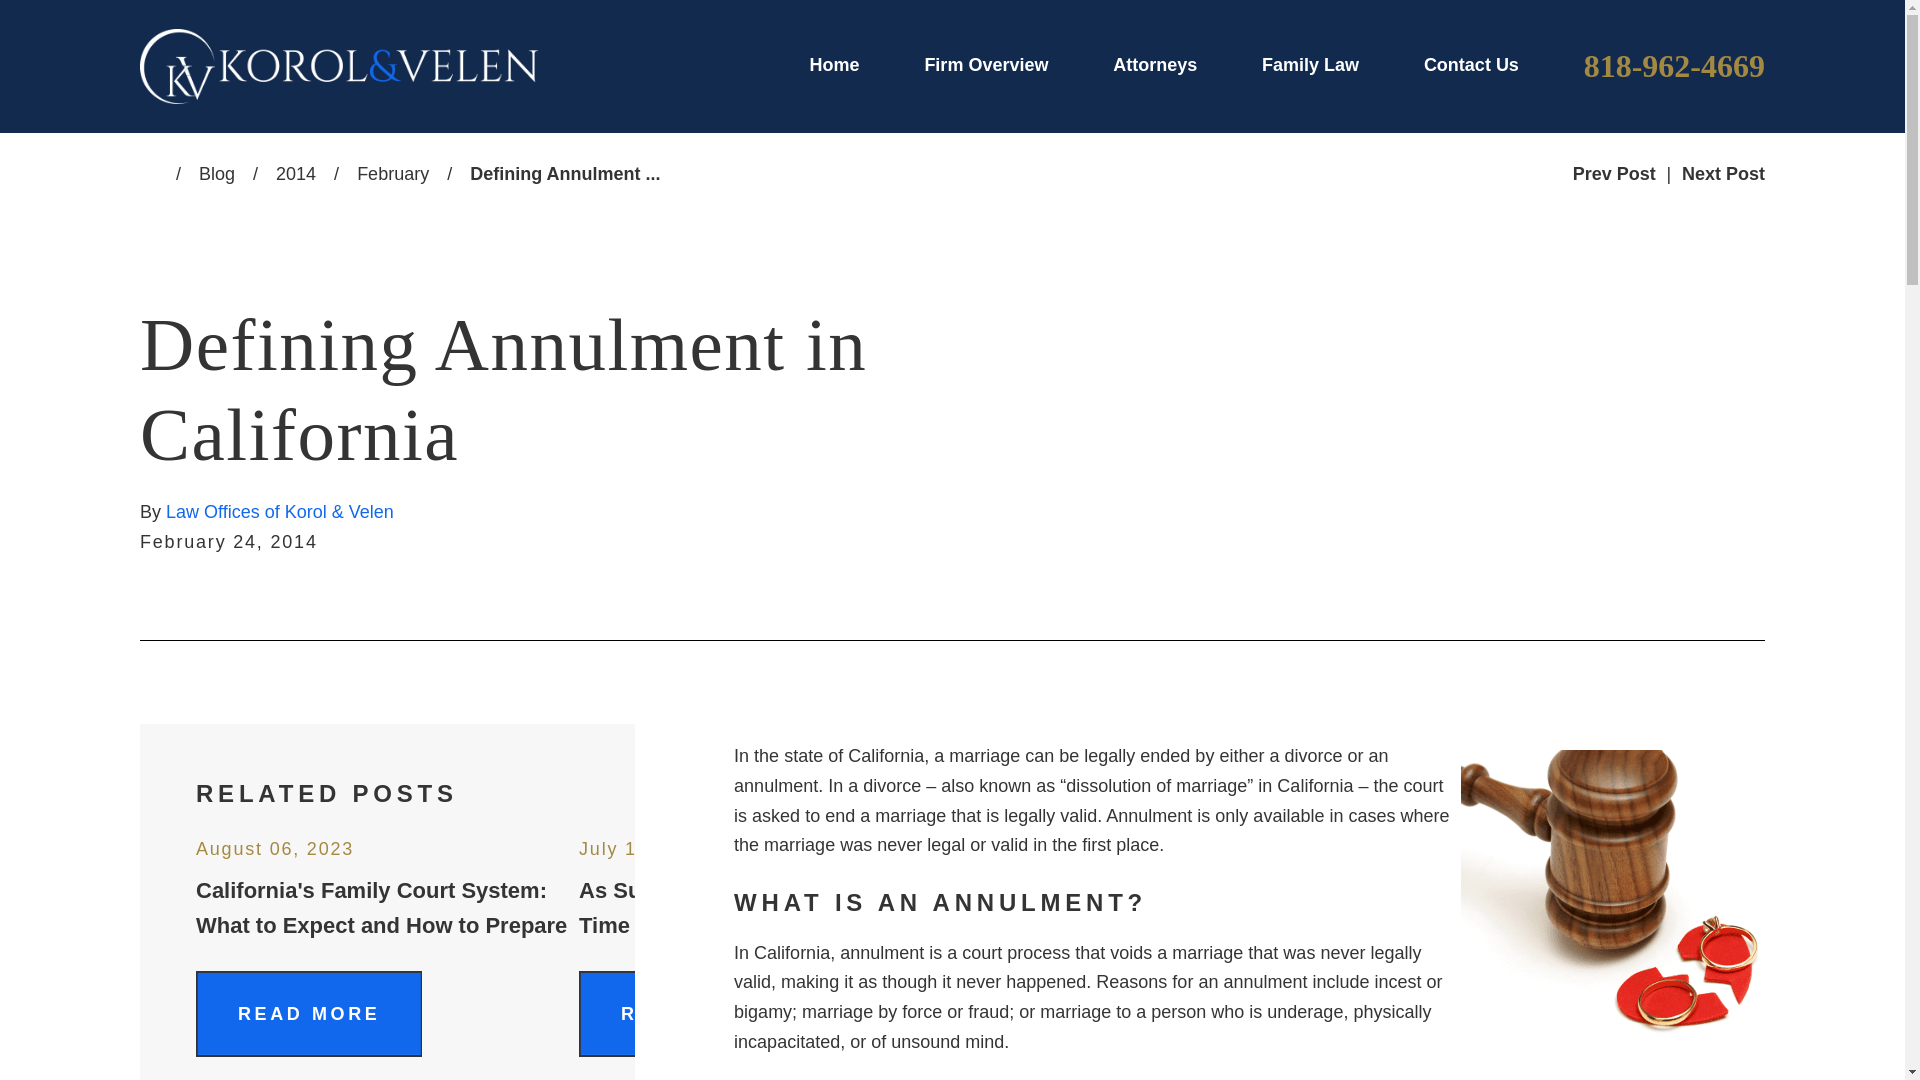 Image resolution: width=1920 pixels, height=1080 pixels. I want to click on 2014, so click(296, 174).